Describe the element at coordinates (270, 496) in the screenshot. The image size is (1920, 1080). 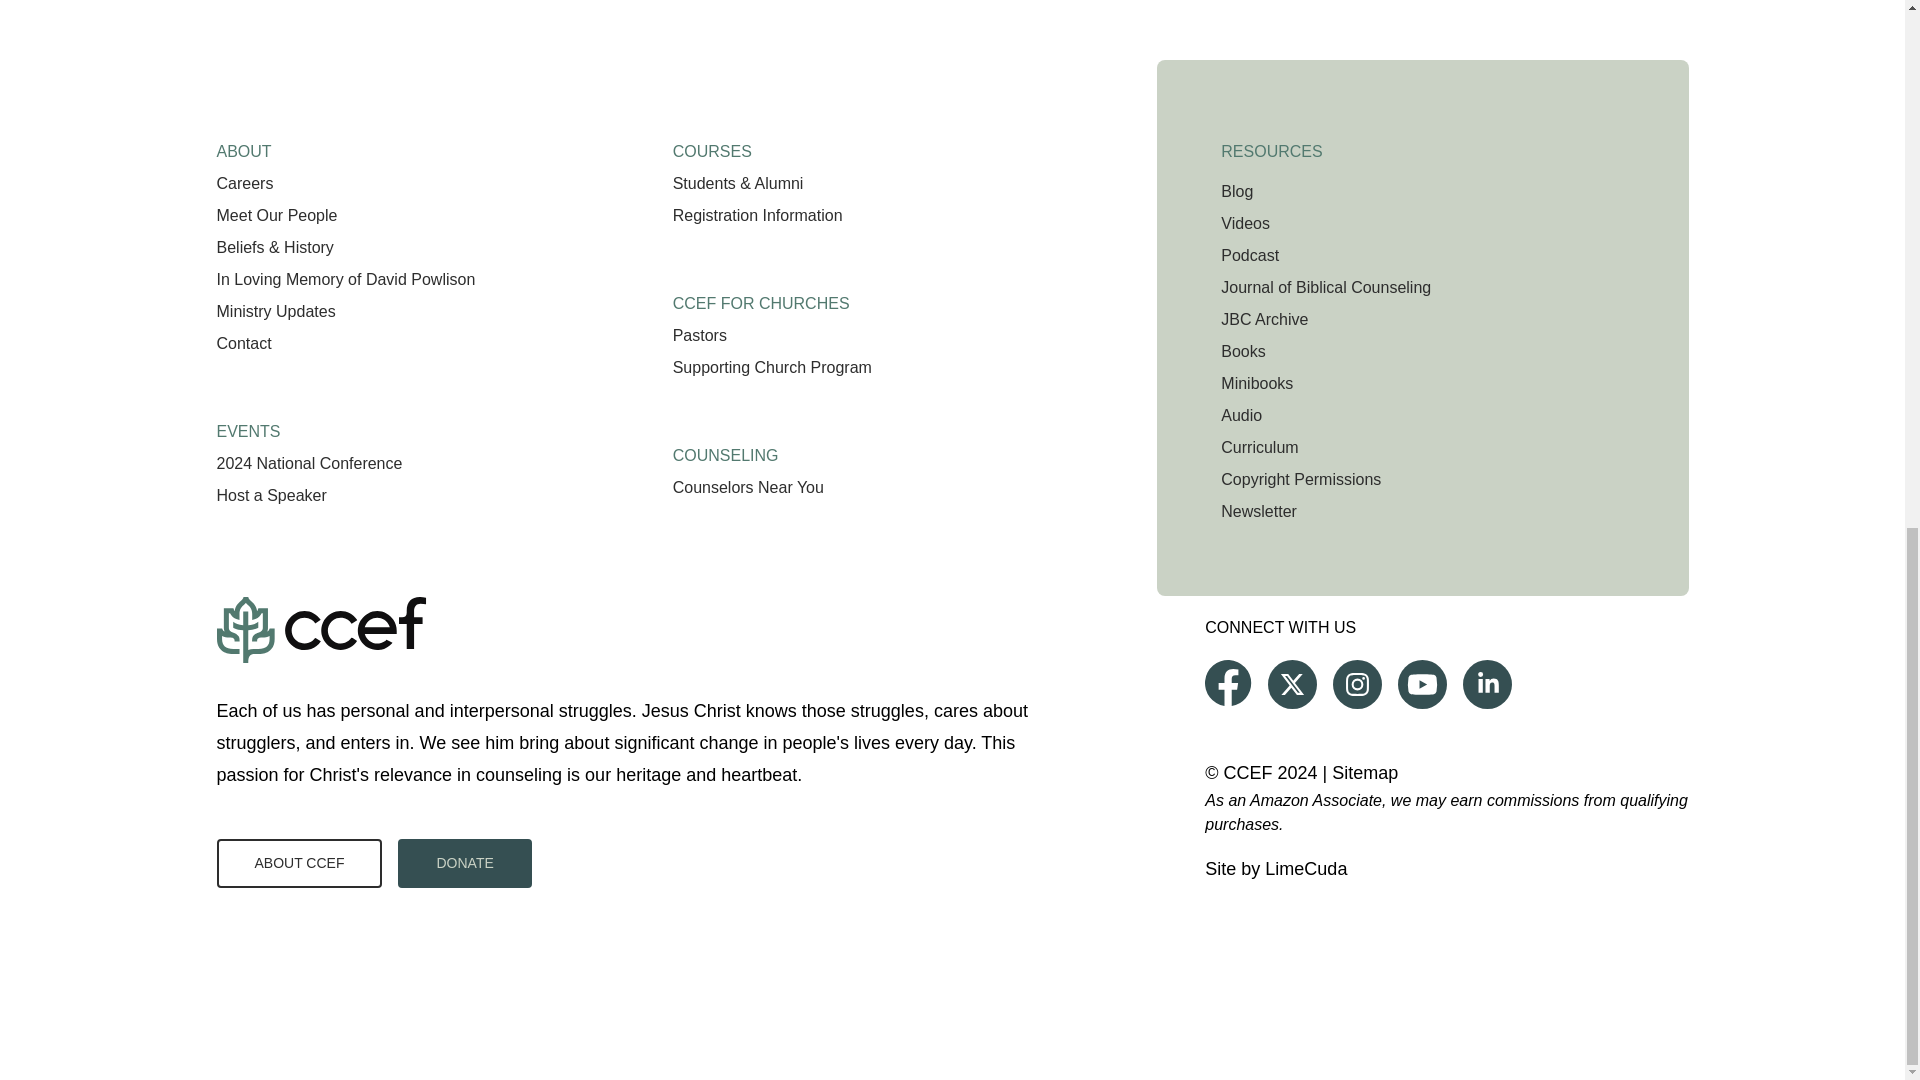
I see `Host a Speaker` at that location.